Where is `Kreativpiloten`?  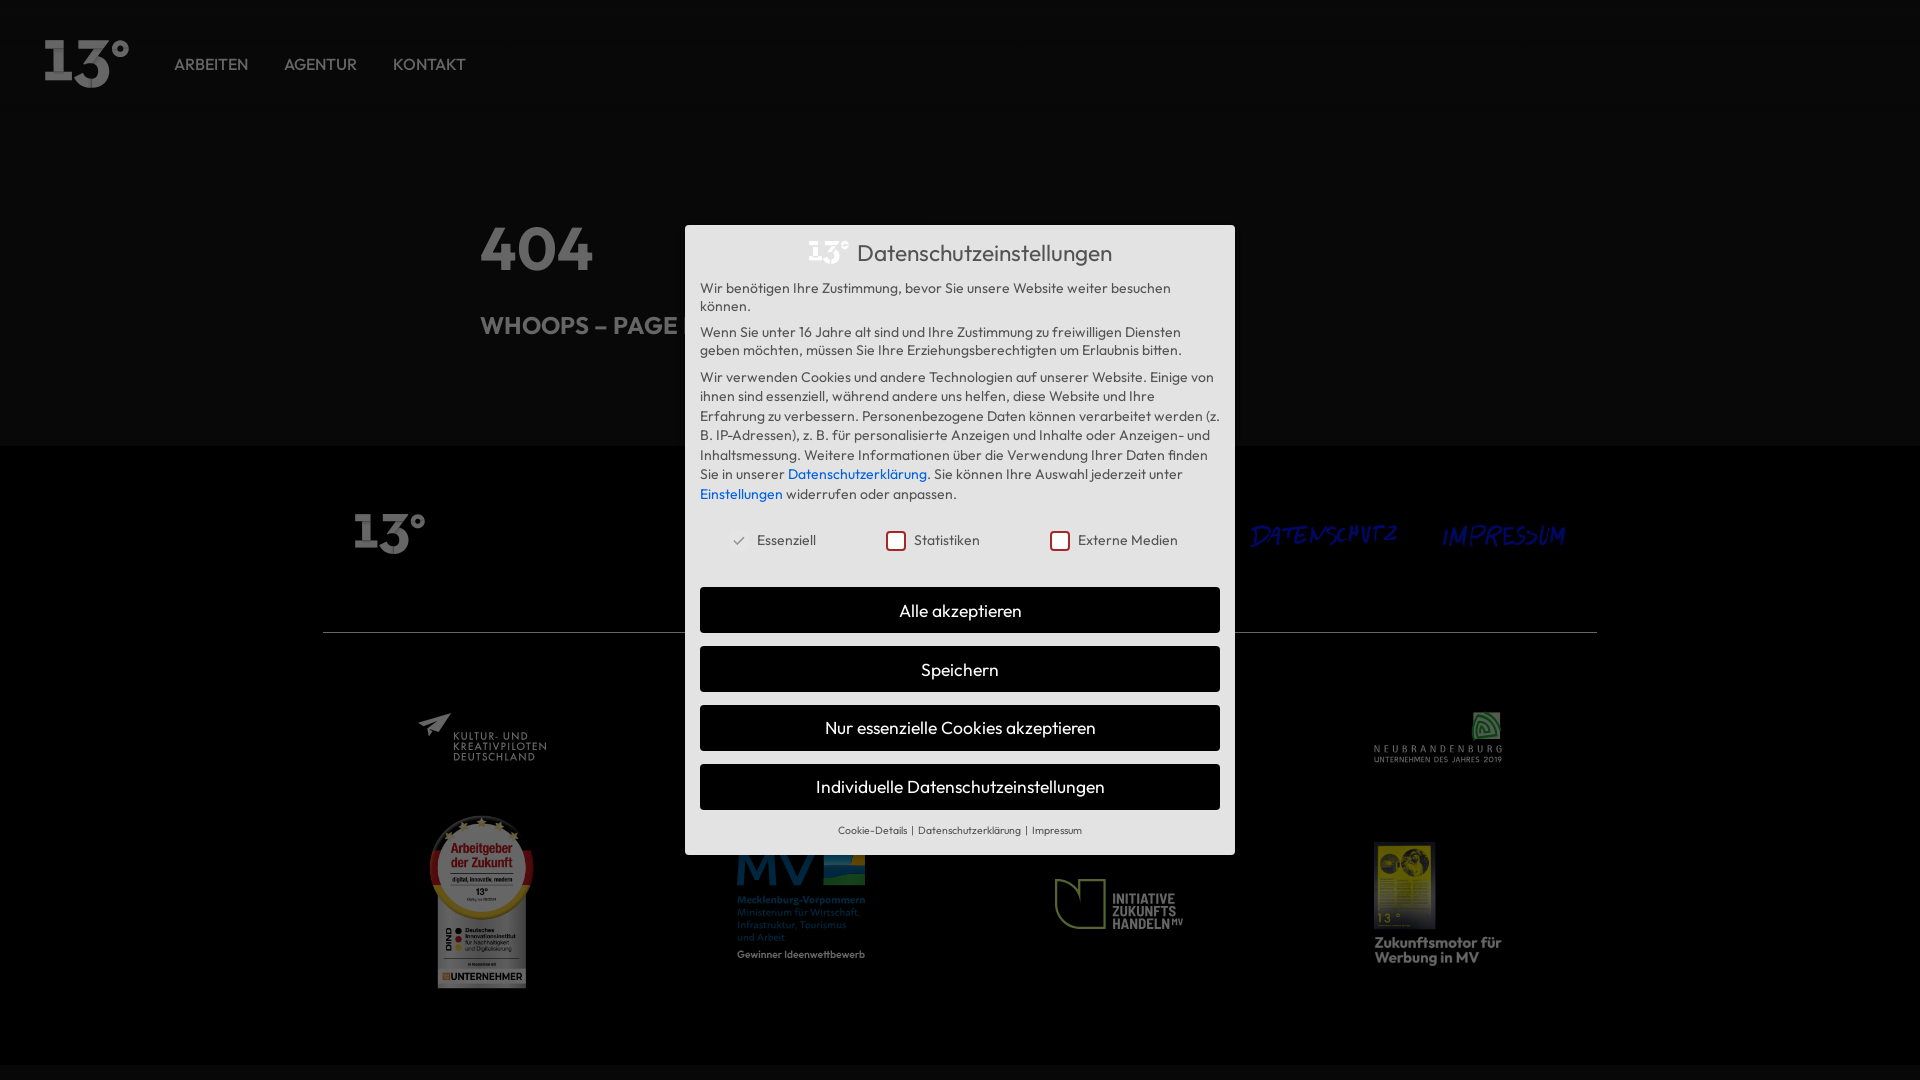 Kreativpiloten is located at coordinates (482, 737).